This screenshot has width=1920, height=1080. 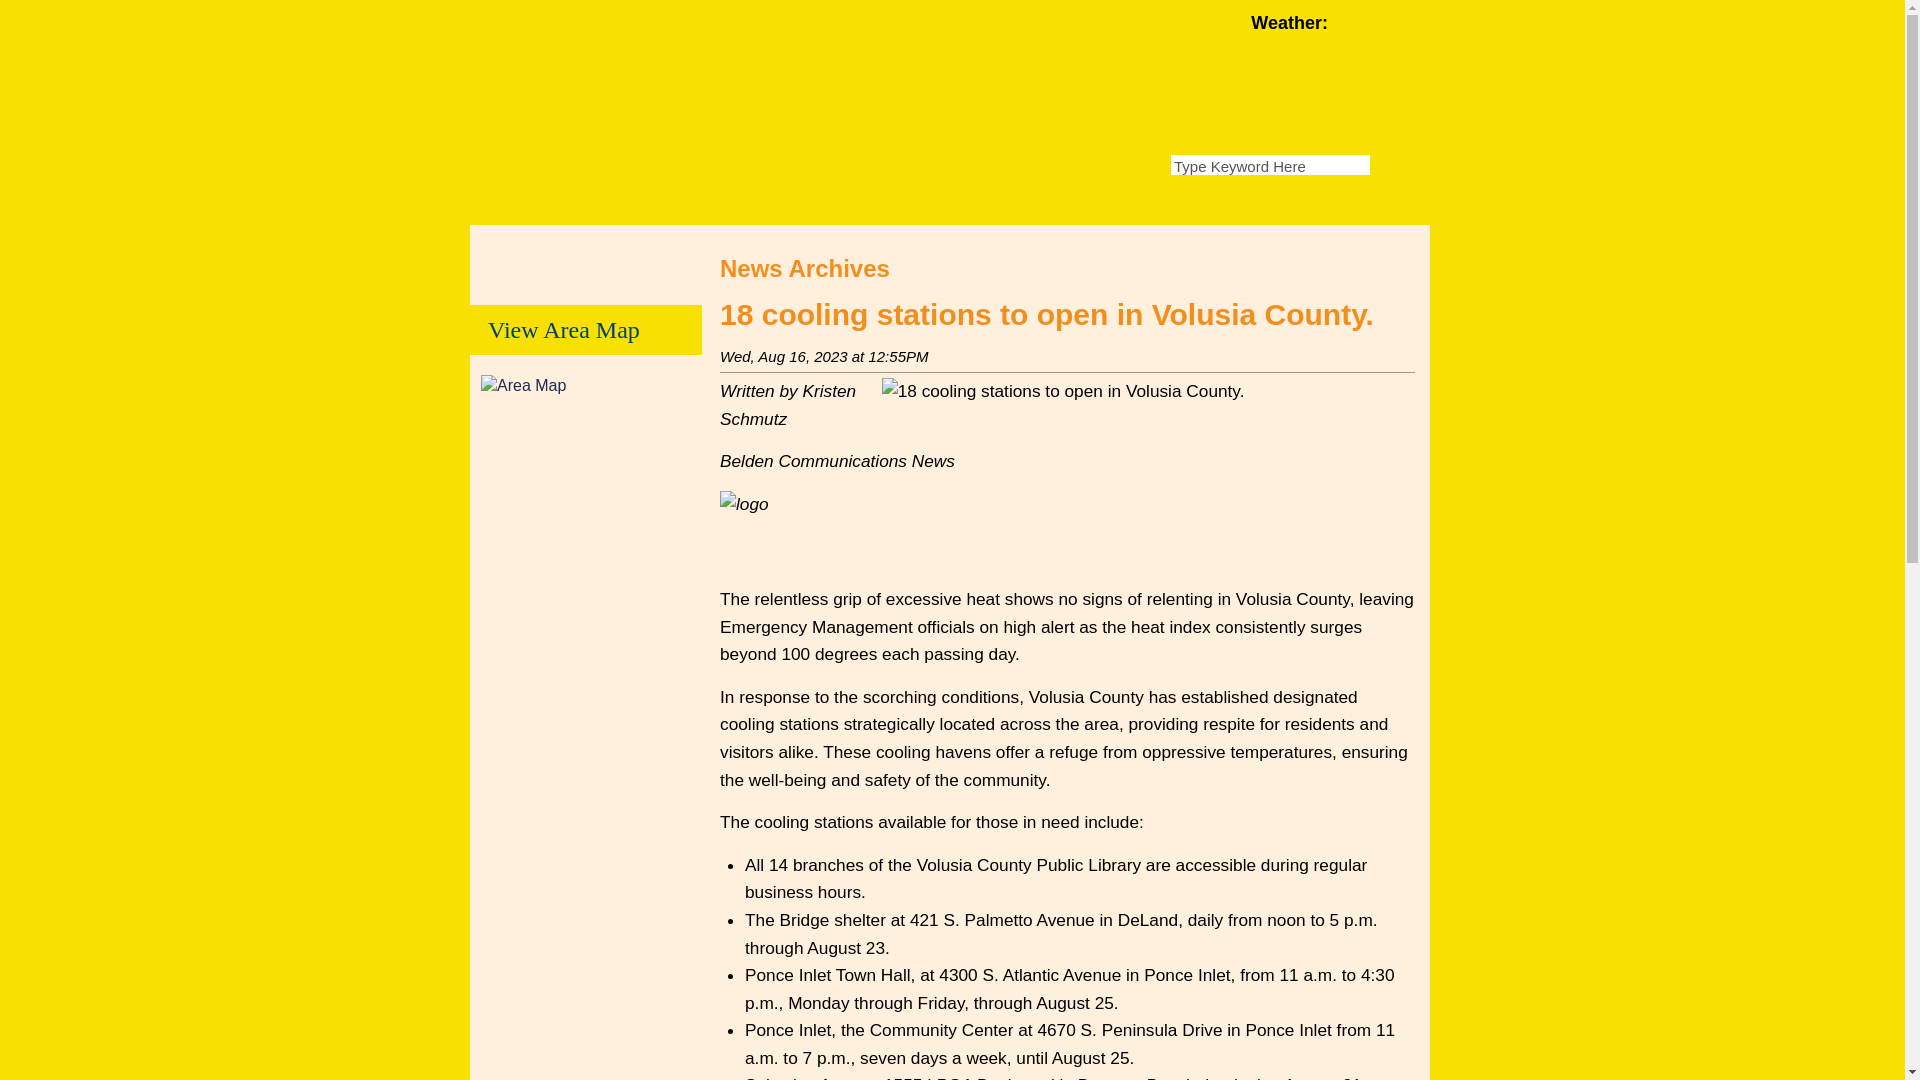 What do you see at coordinates (526, 385) in the screenshot?
I see `Click here to view the map` at bounding box center [526, 385].